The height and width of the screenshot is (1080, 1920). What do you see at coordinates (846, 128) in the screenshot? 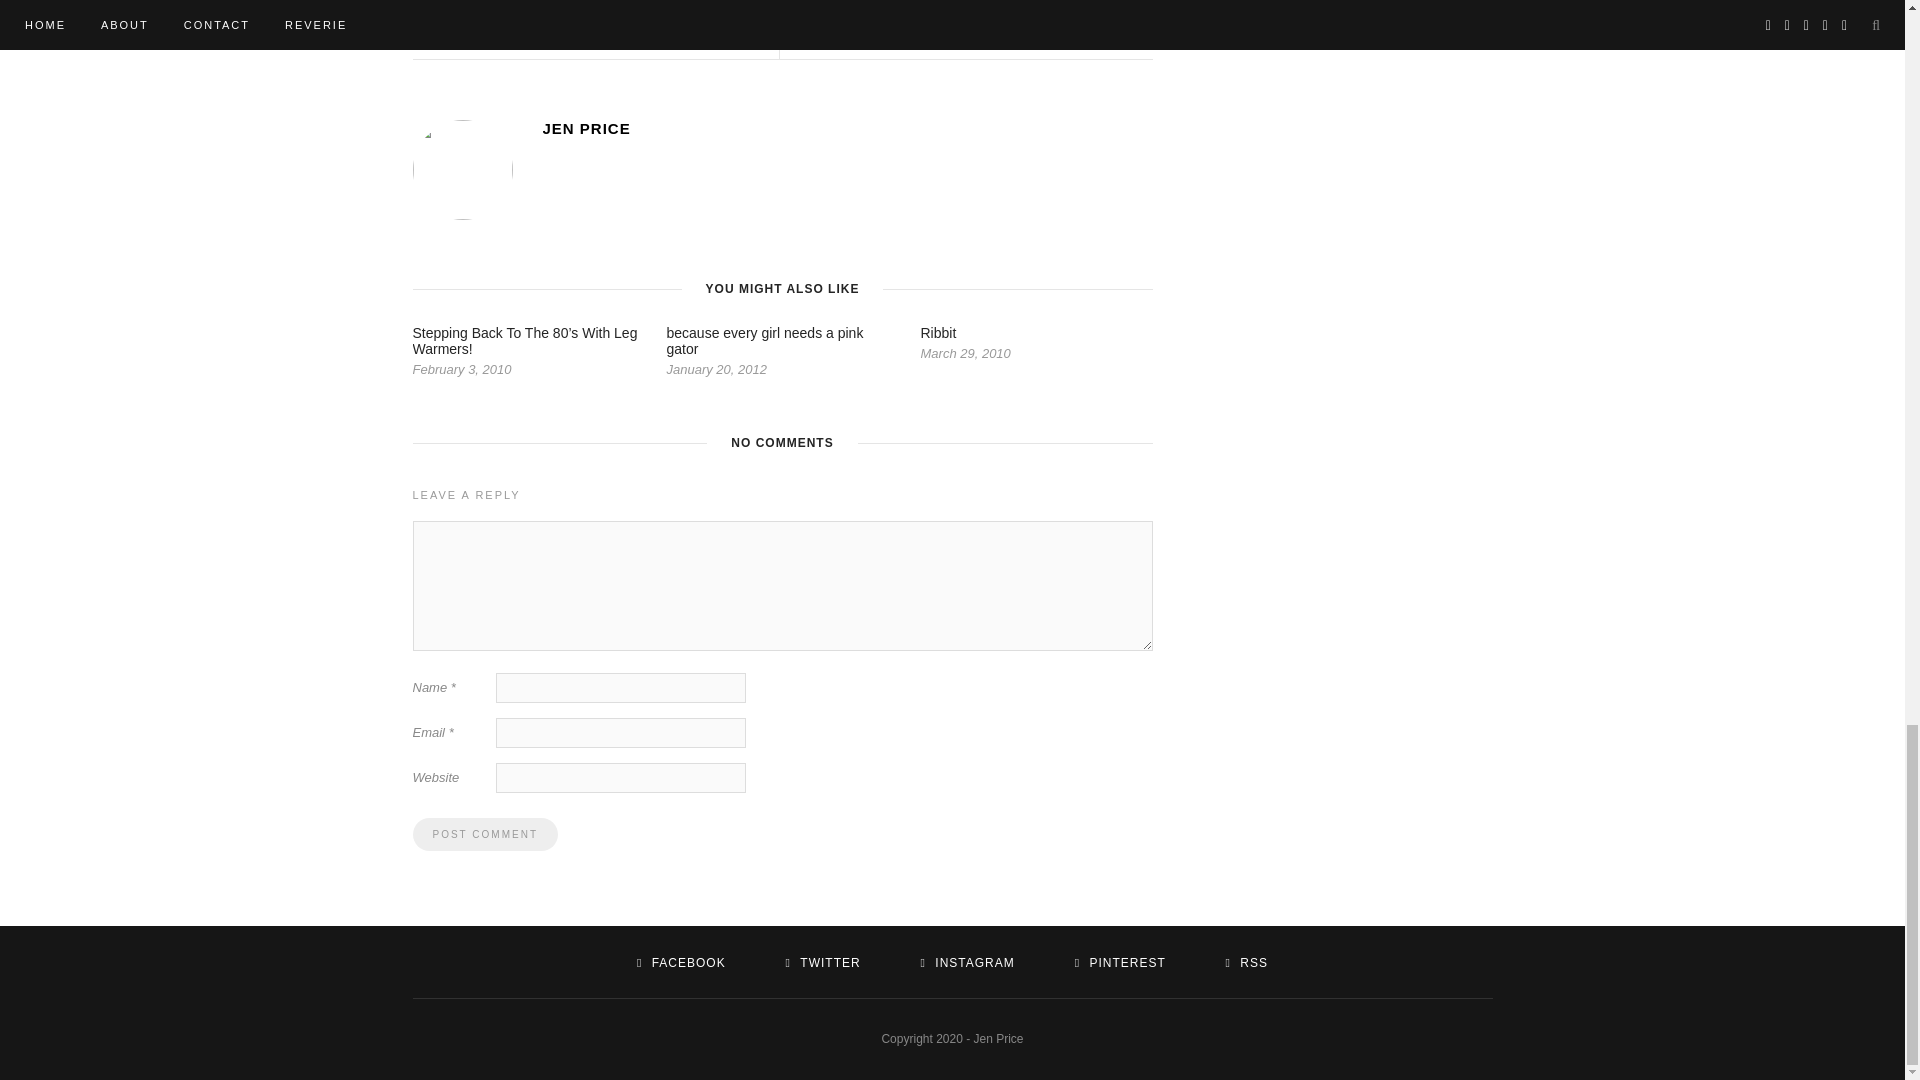
I see `JEN PRICE` at bounding box center [846, 128].